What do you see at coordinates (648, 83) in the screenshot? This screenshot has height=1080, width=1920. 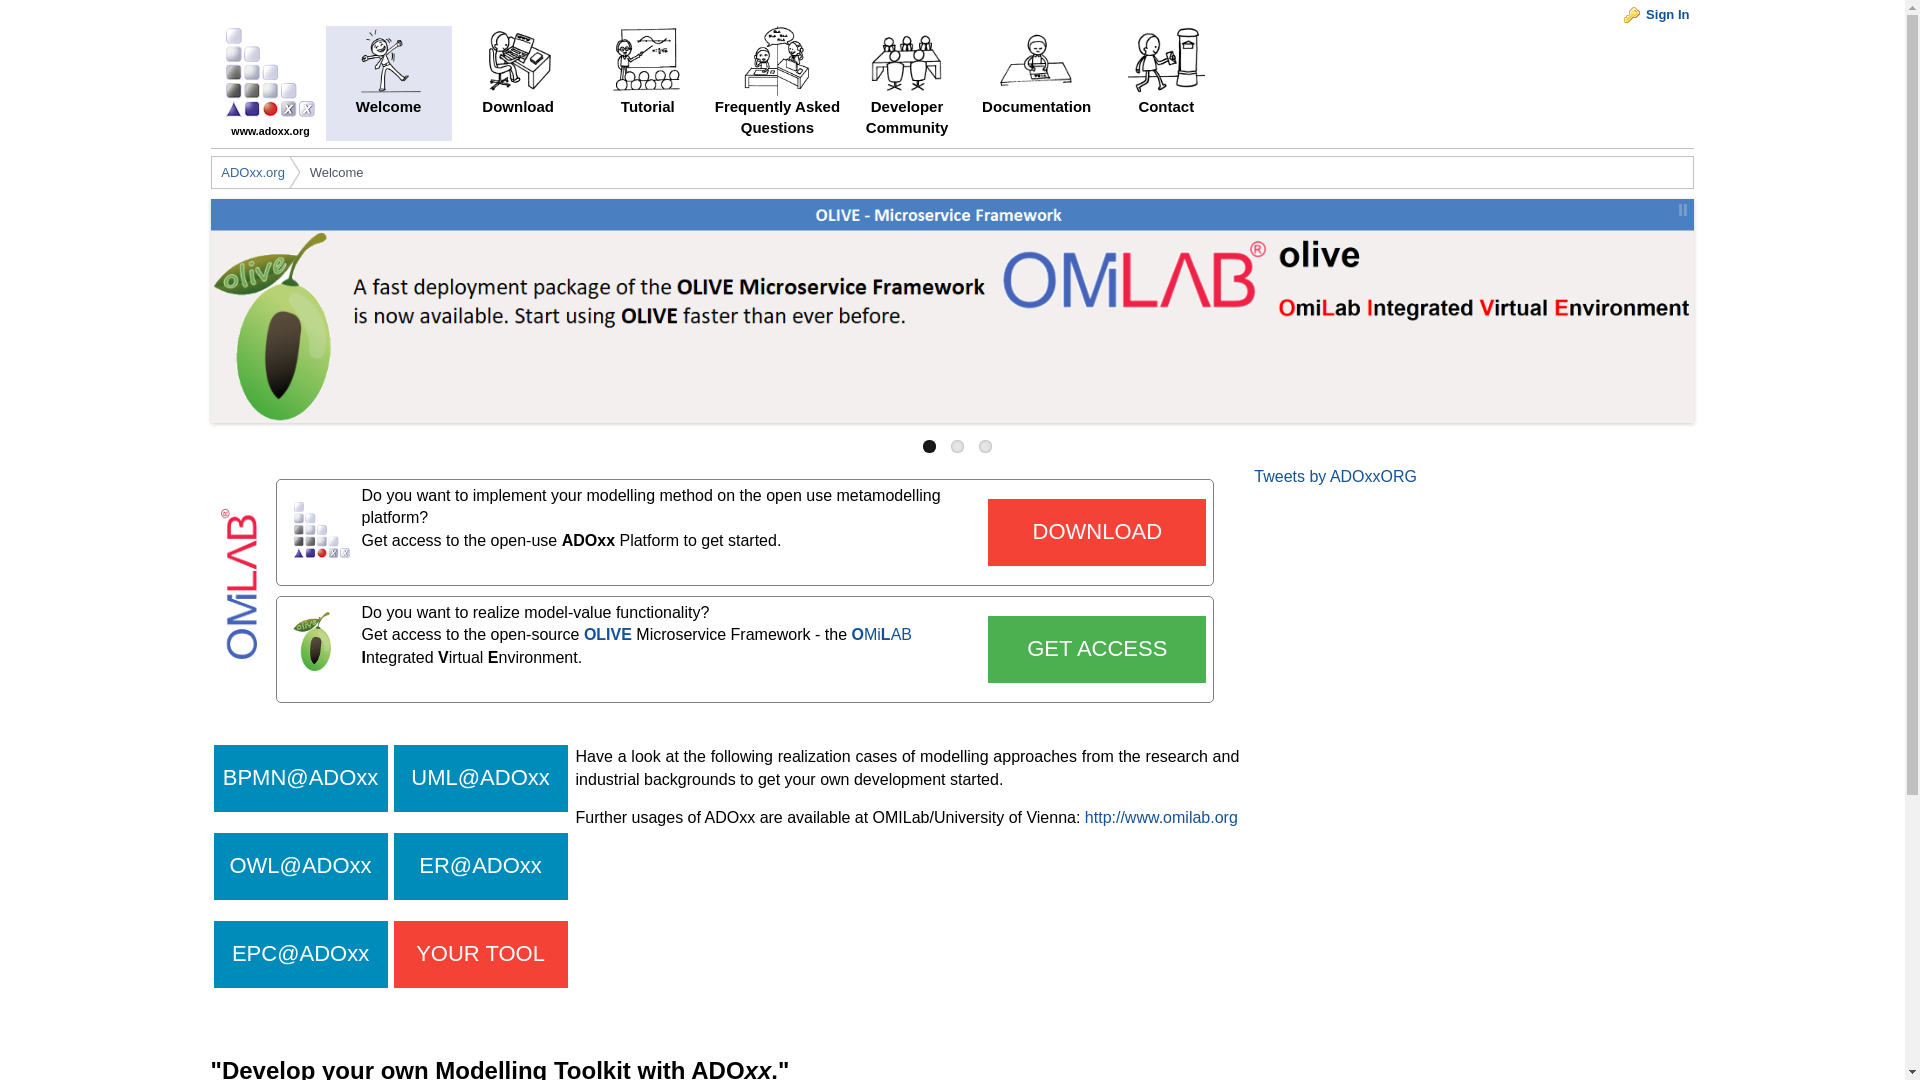 I see `Tutorial` at bounding box center [648, 83].